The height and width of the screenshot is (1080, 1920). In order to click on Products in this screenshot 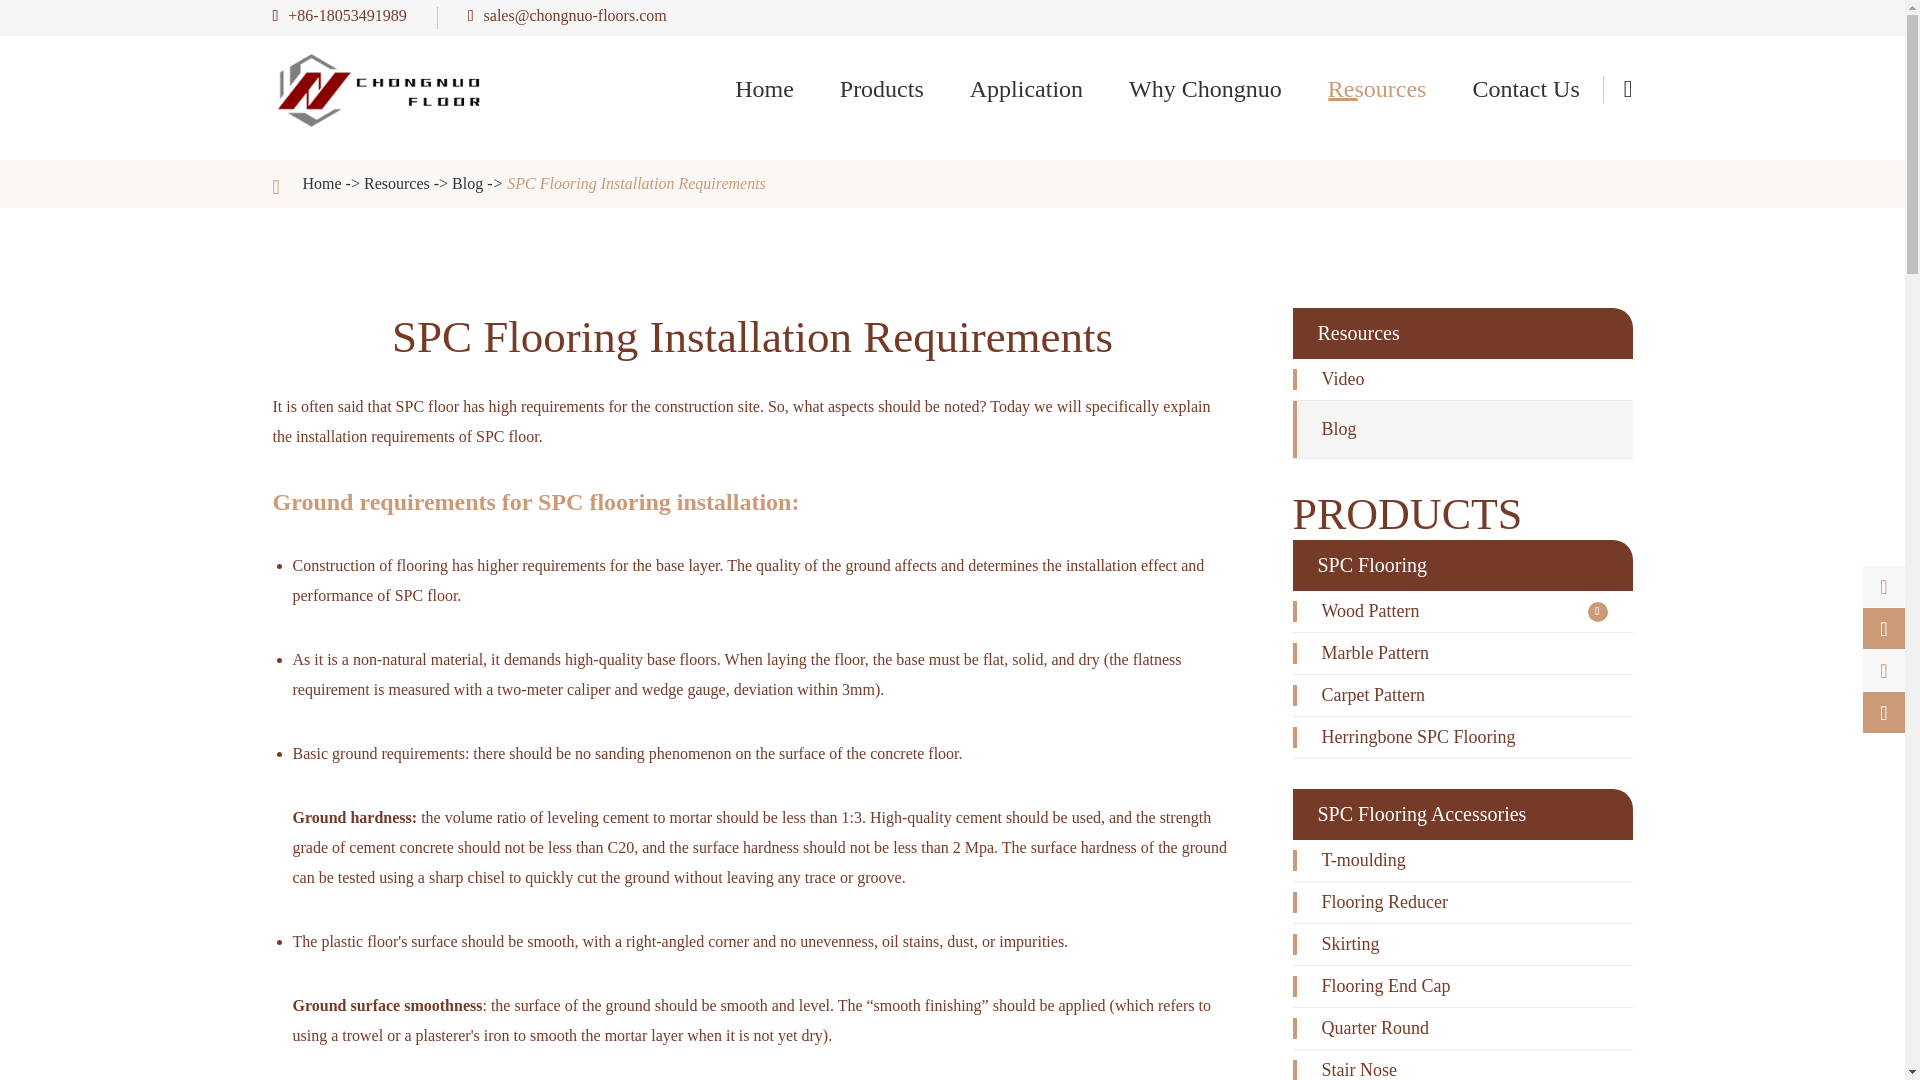, I will do `click(882, 88)`.